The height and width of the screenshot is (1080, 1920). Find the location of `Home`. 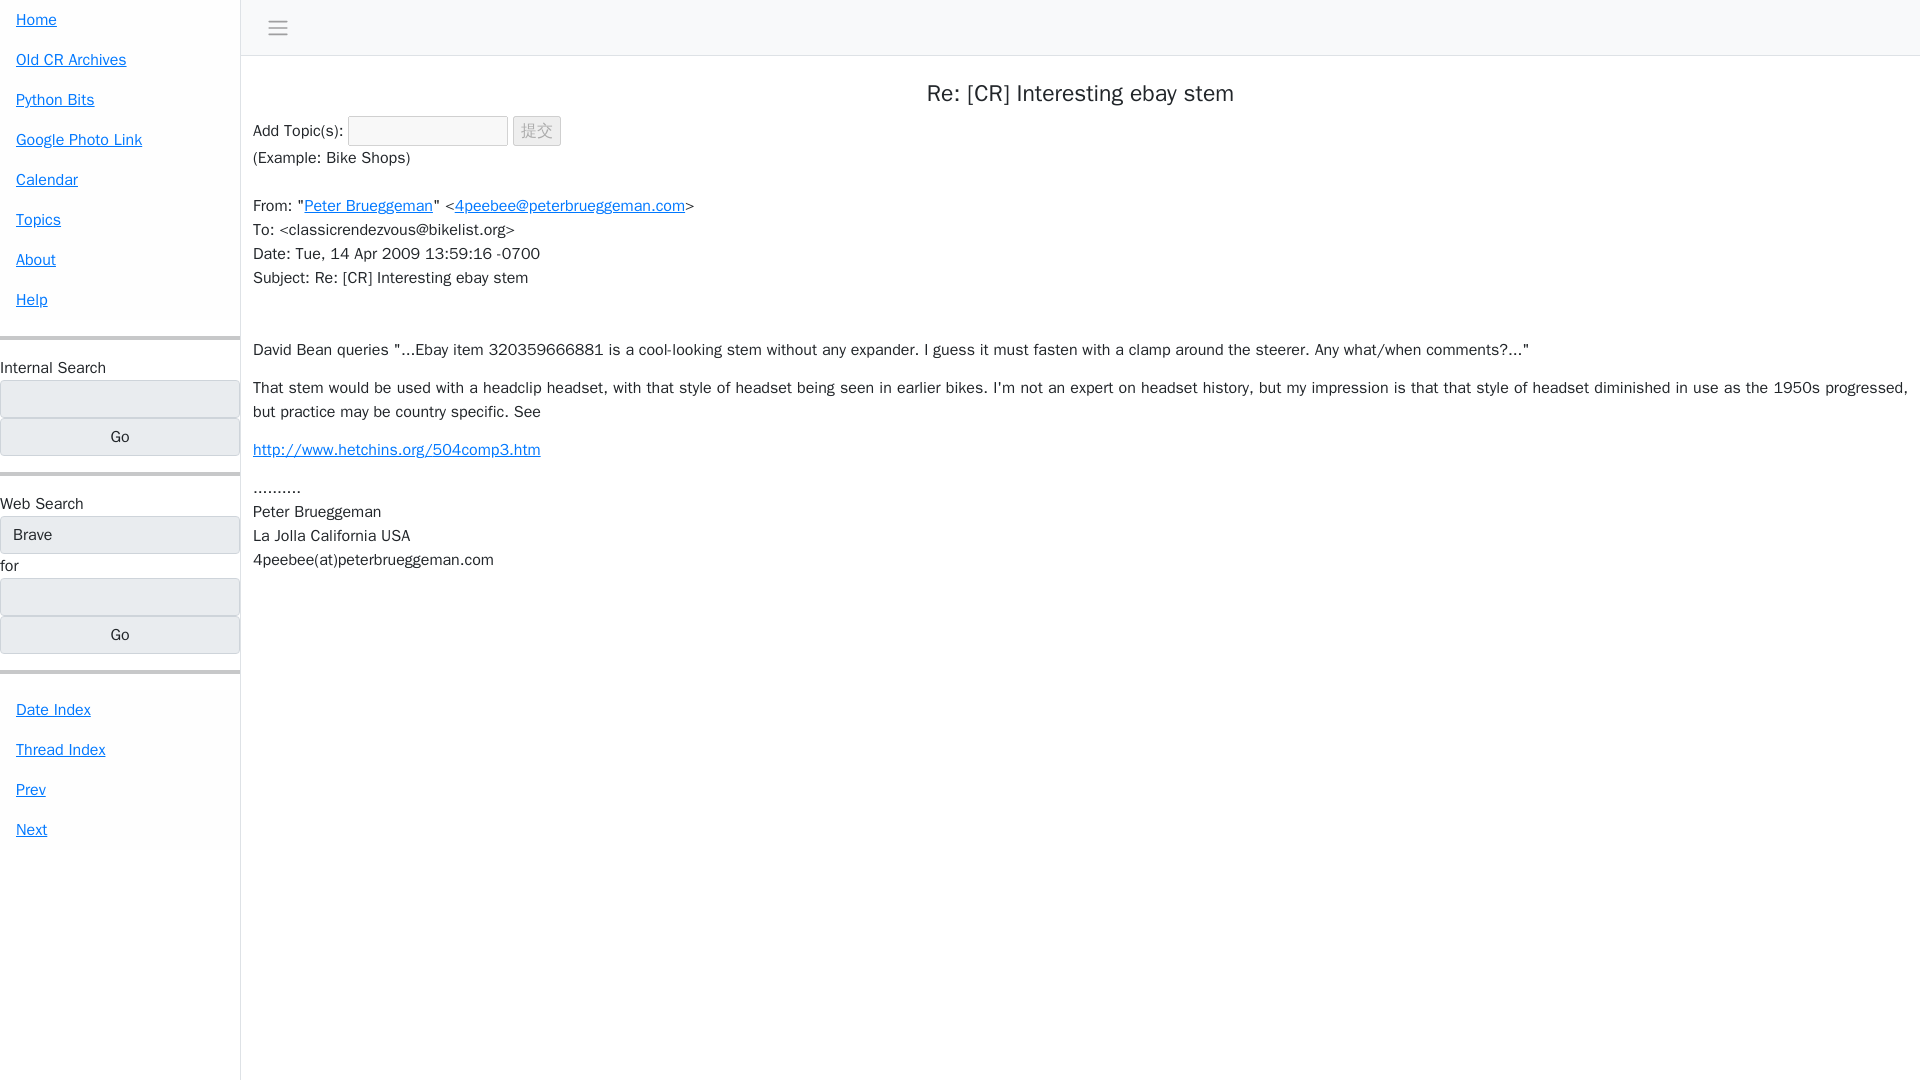

Home is located at coordinates (120, 20).